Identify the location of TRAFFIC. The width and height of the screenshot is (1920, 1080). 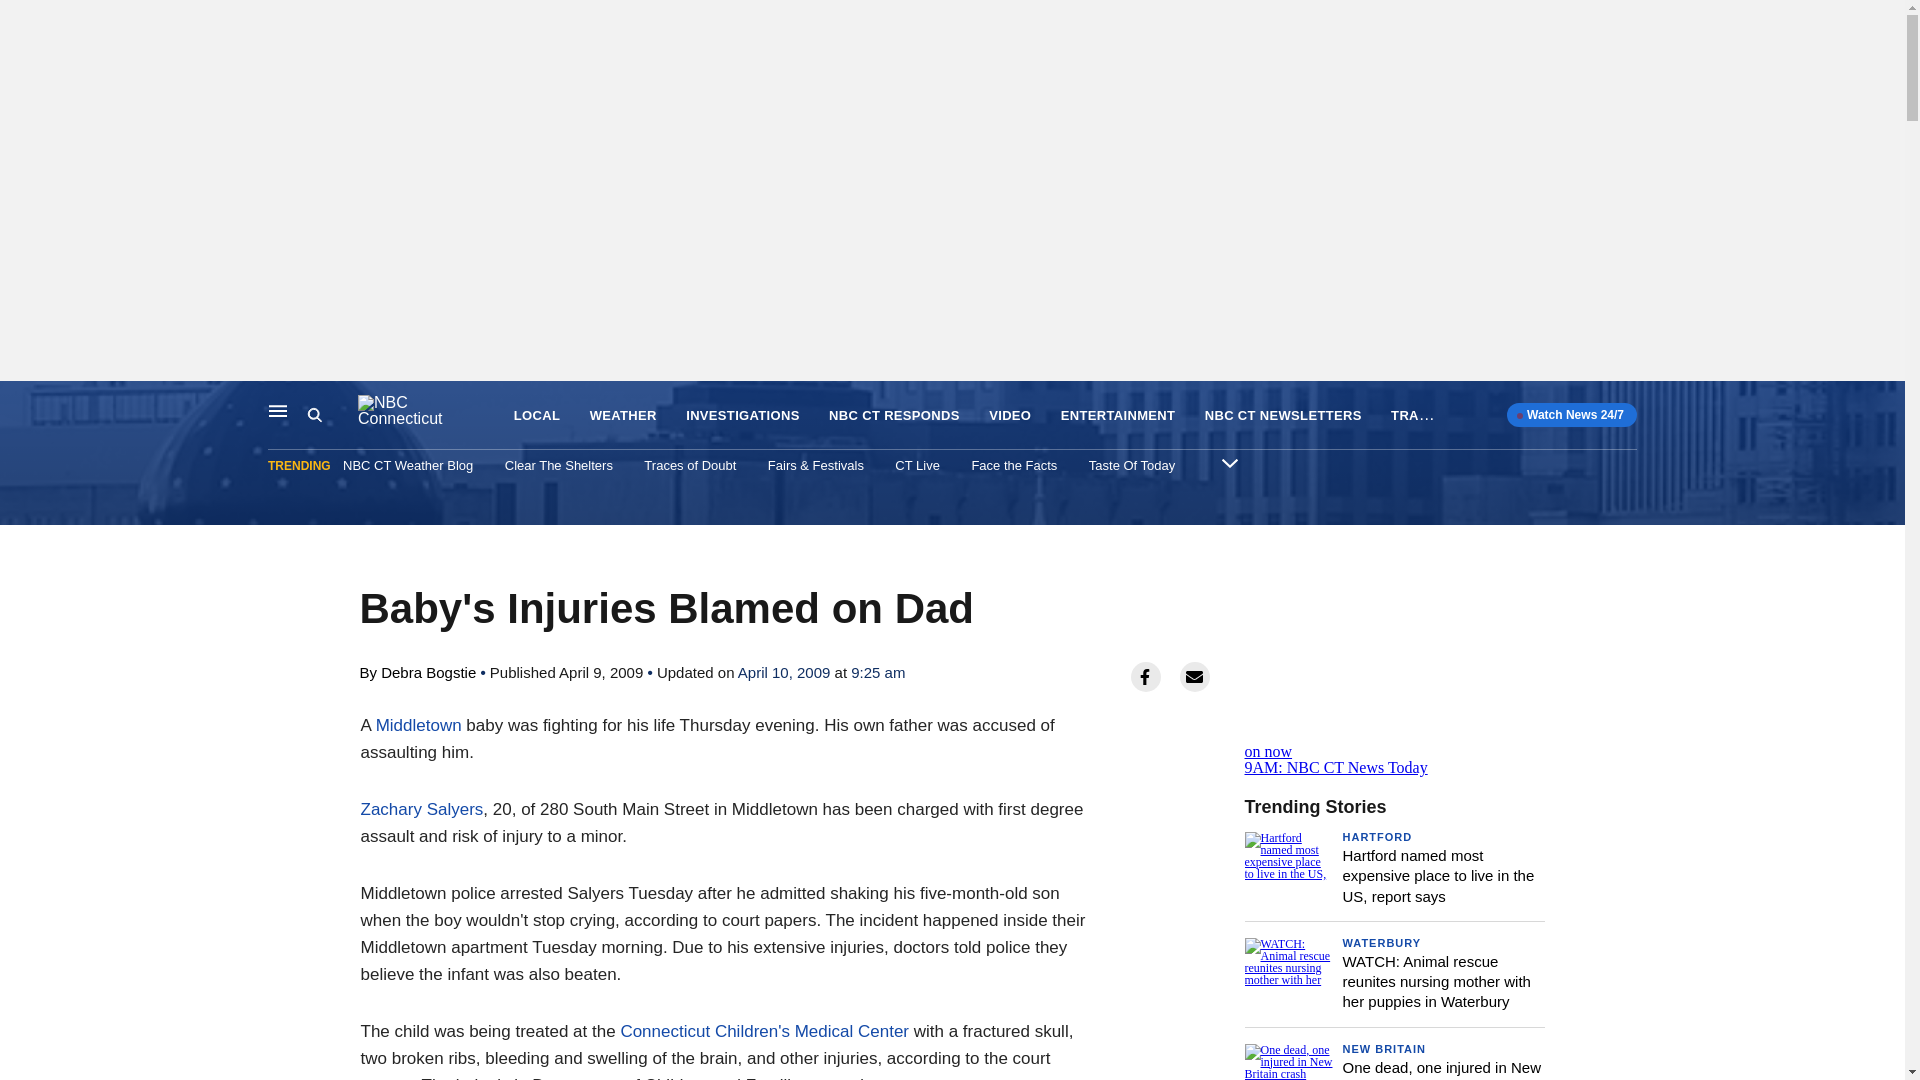
(622, 416).